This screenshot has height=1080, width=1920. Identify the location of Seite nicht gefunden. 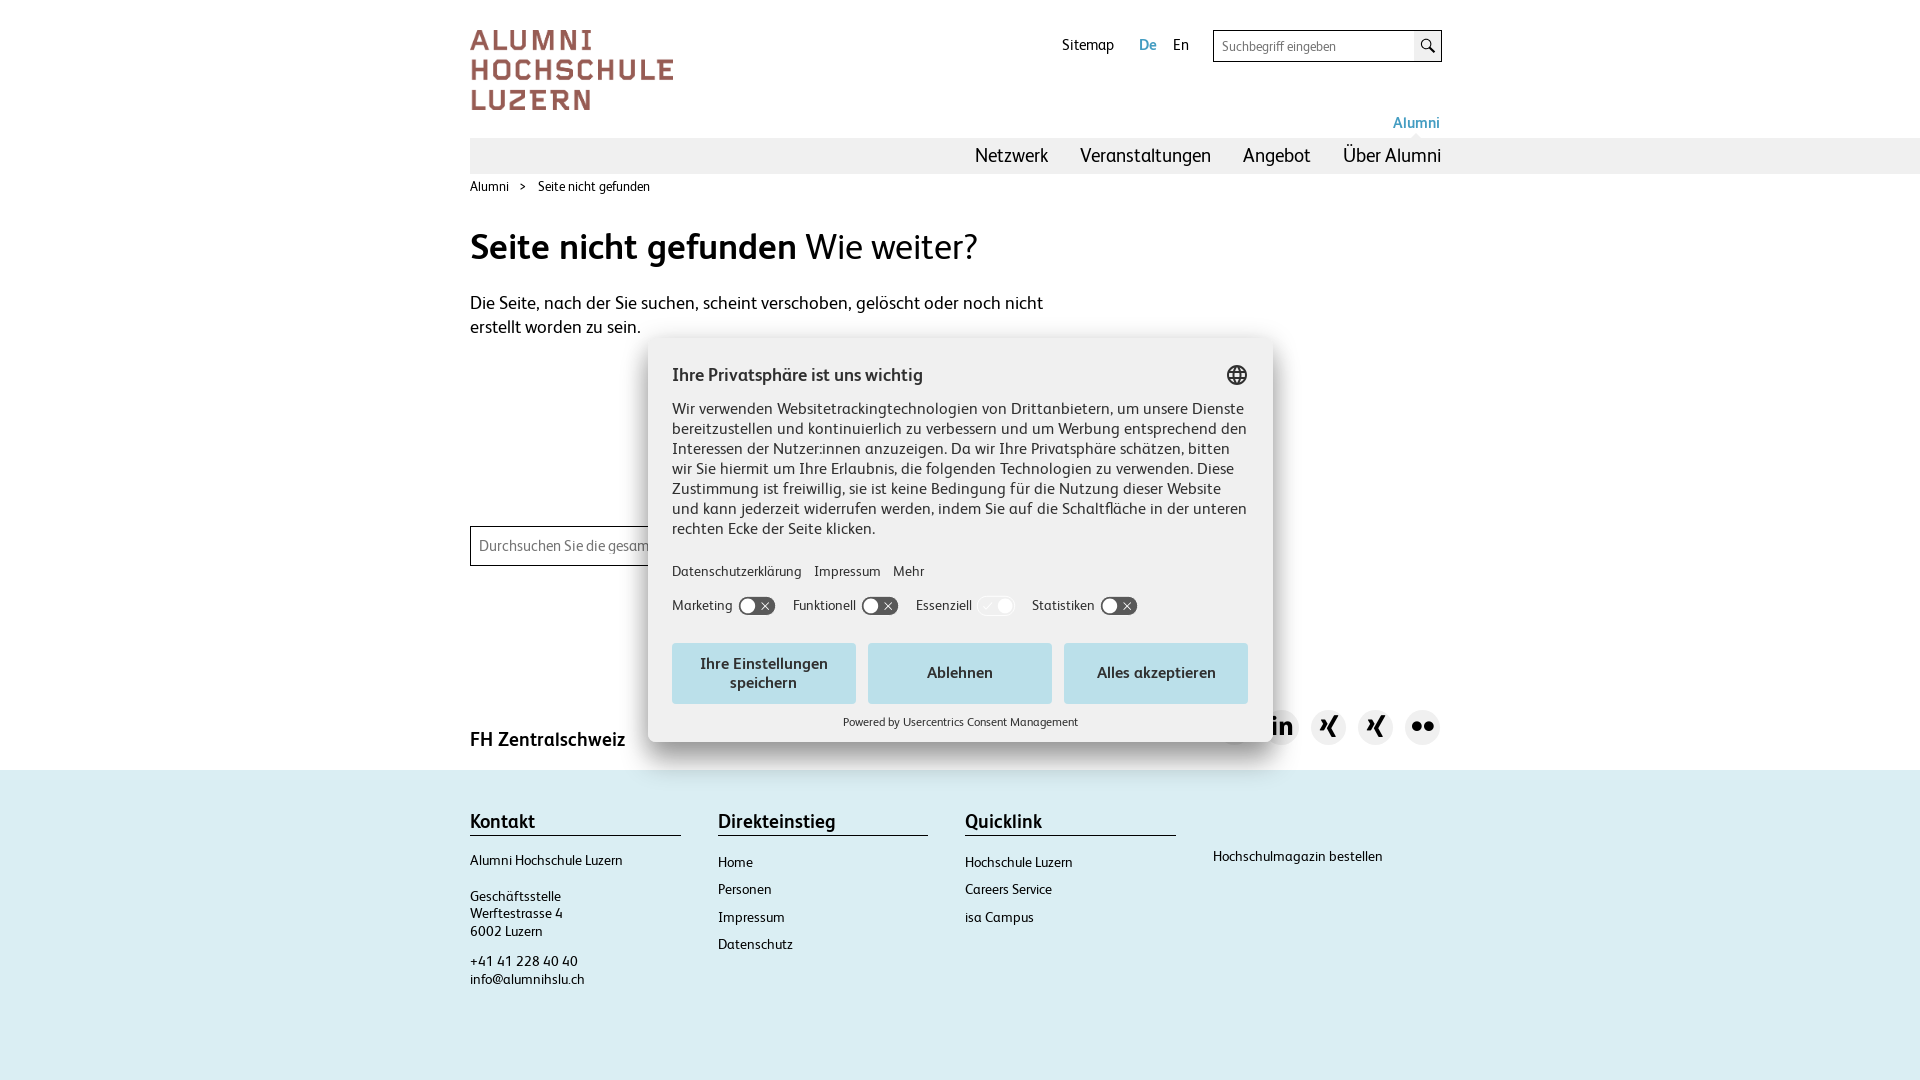
(594, 186).